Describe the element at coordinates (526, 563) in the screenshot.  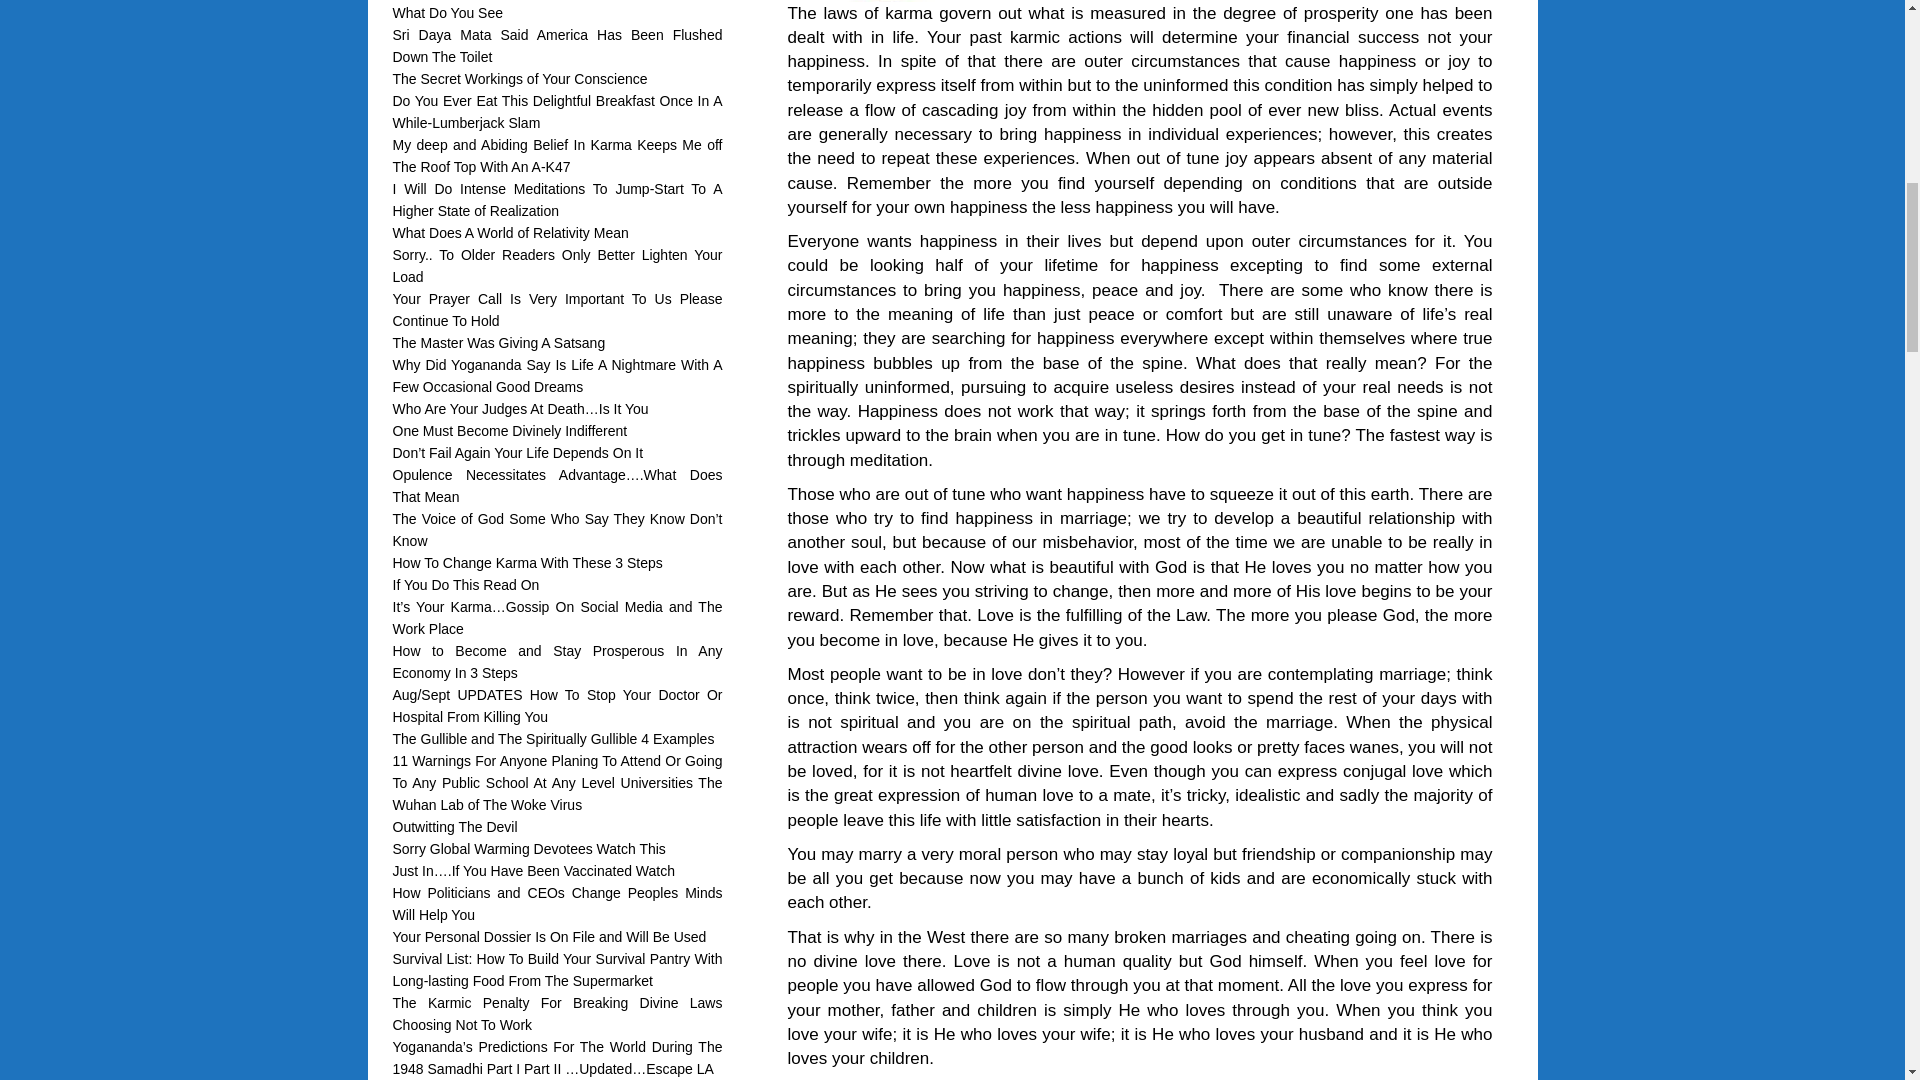
I see `How To Change Karma With These 3 Steps` at that location.